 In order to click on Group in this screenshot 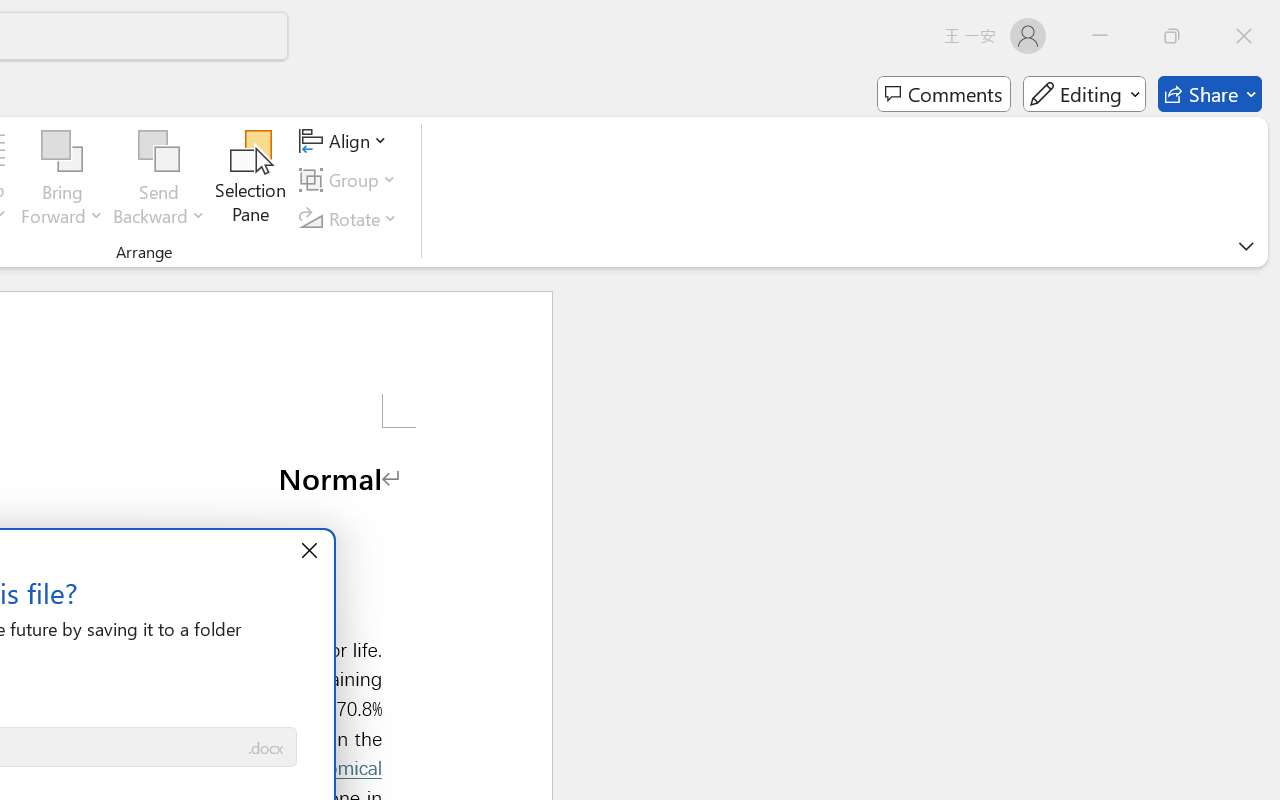, I will do `click(351, 180)`.